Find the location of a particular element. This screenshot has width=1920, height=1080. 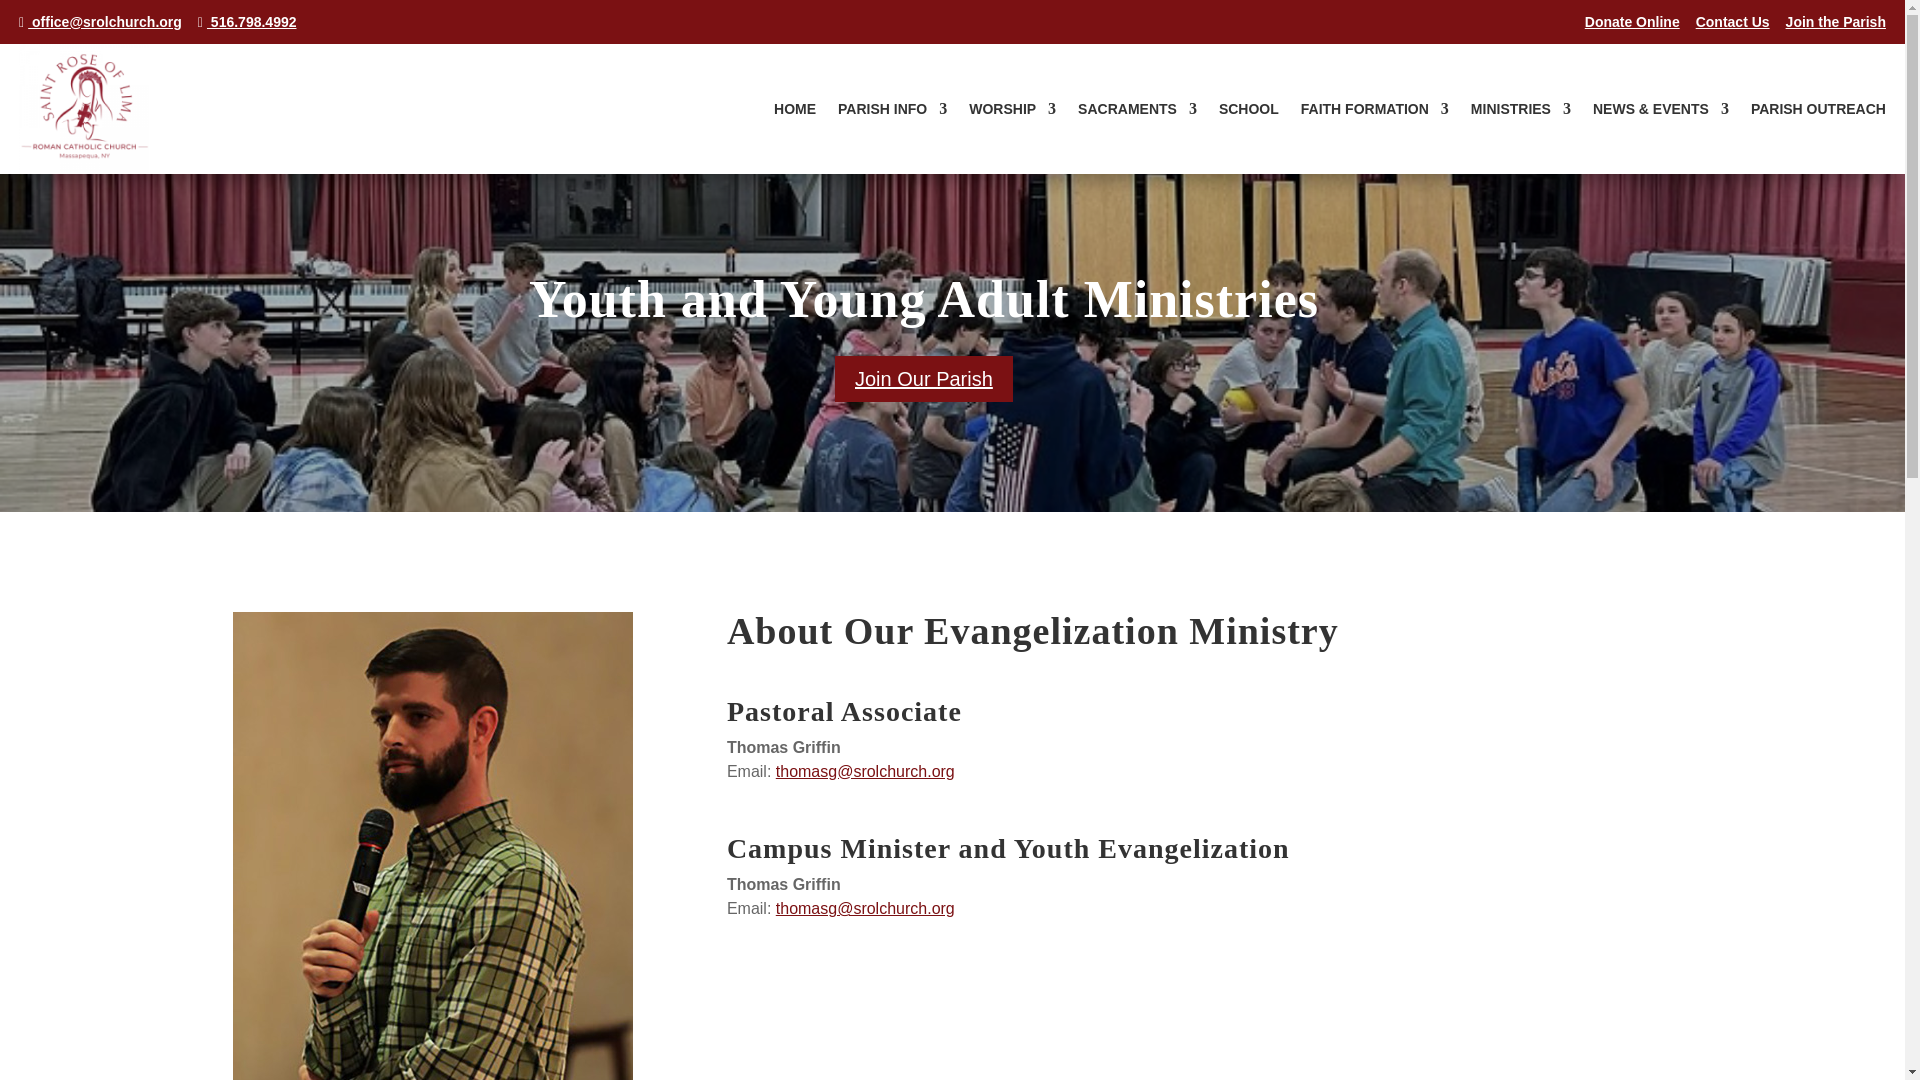

HOME is located at coordinates (794, 112).